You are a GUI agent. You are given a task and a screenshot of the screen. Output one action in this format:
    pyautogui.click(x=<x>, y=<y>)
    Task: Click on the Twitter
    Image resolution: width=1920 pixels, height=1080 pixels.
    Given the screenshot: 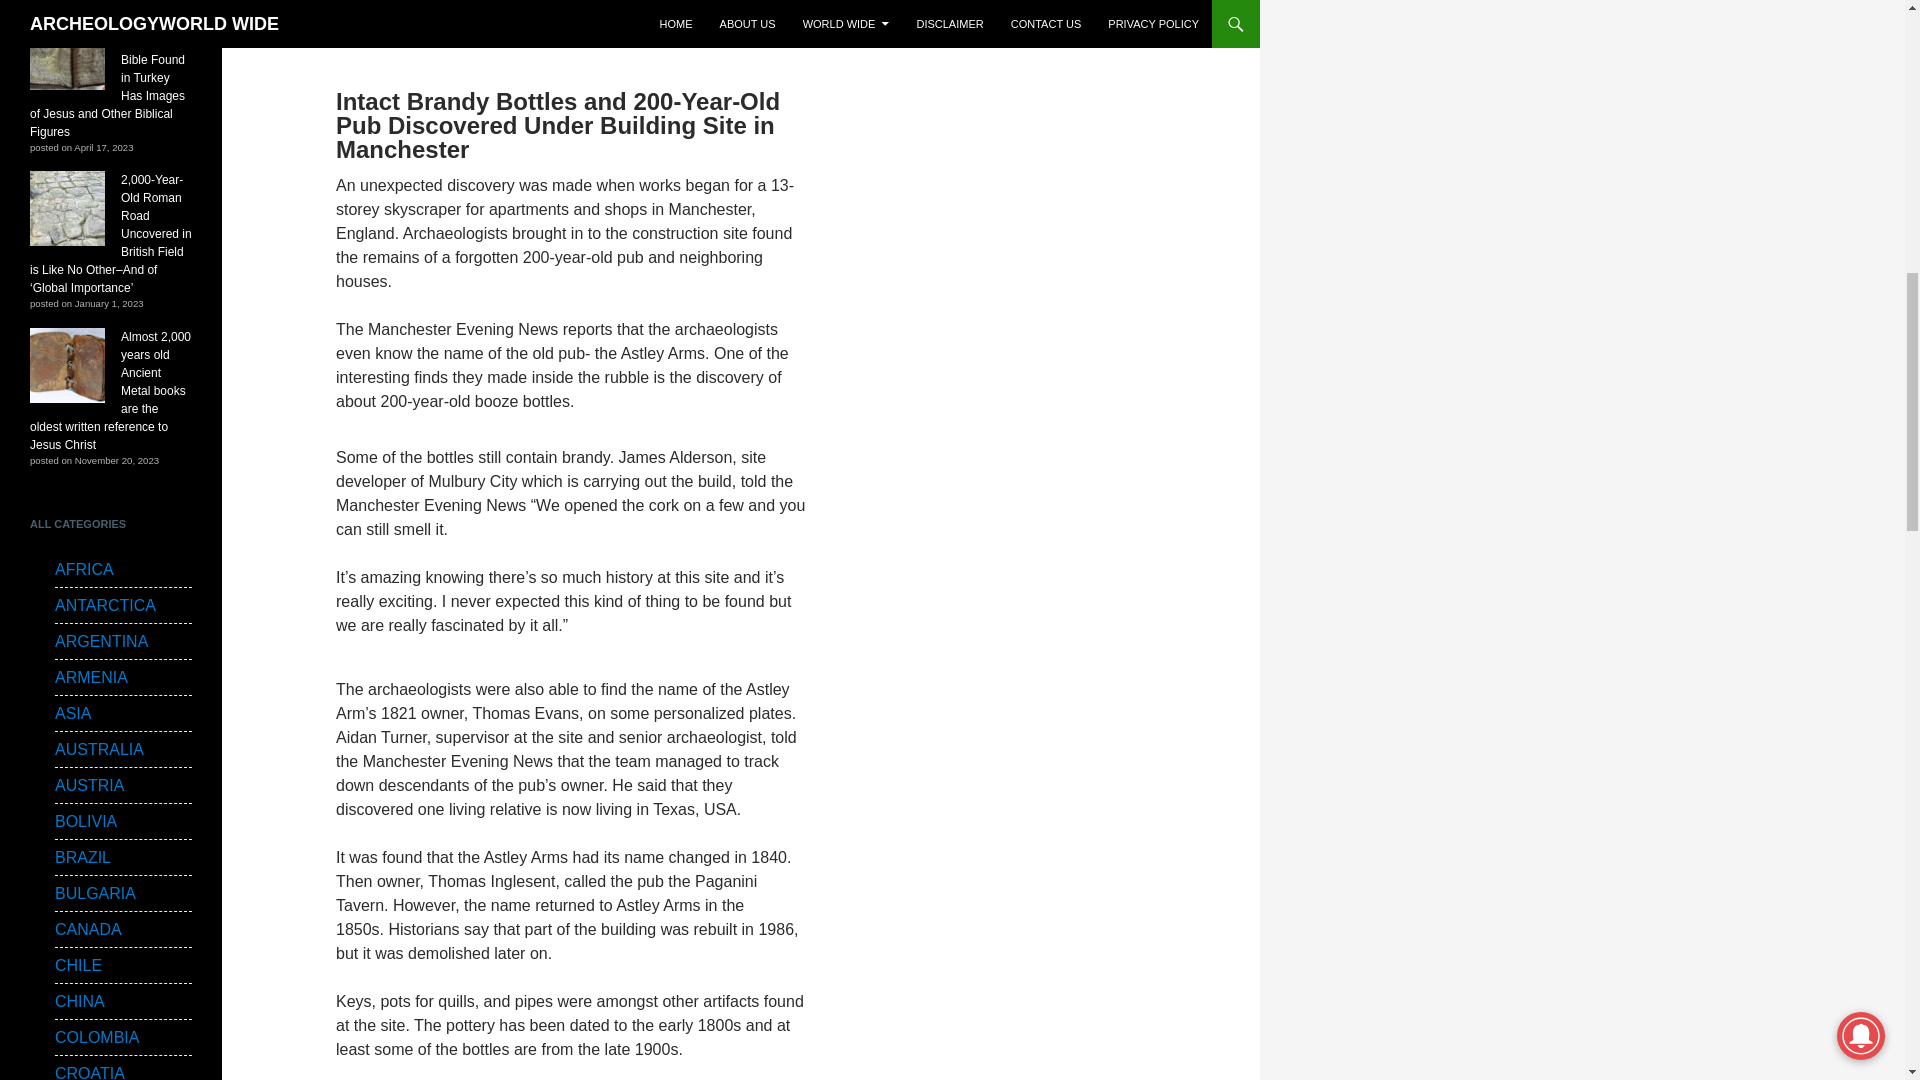 What is the action you would take?
    pyautogui.click(x=394, y=14)
    